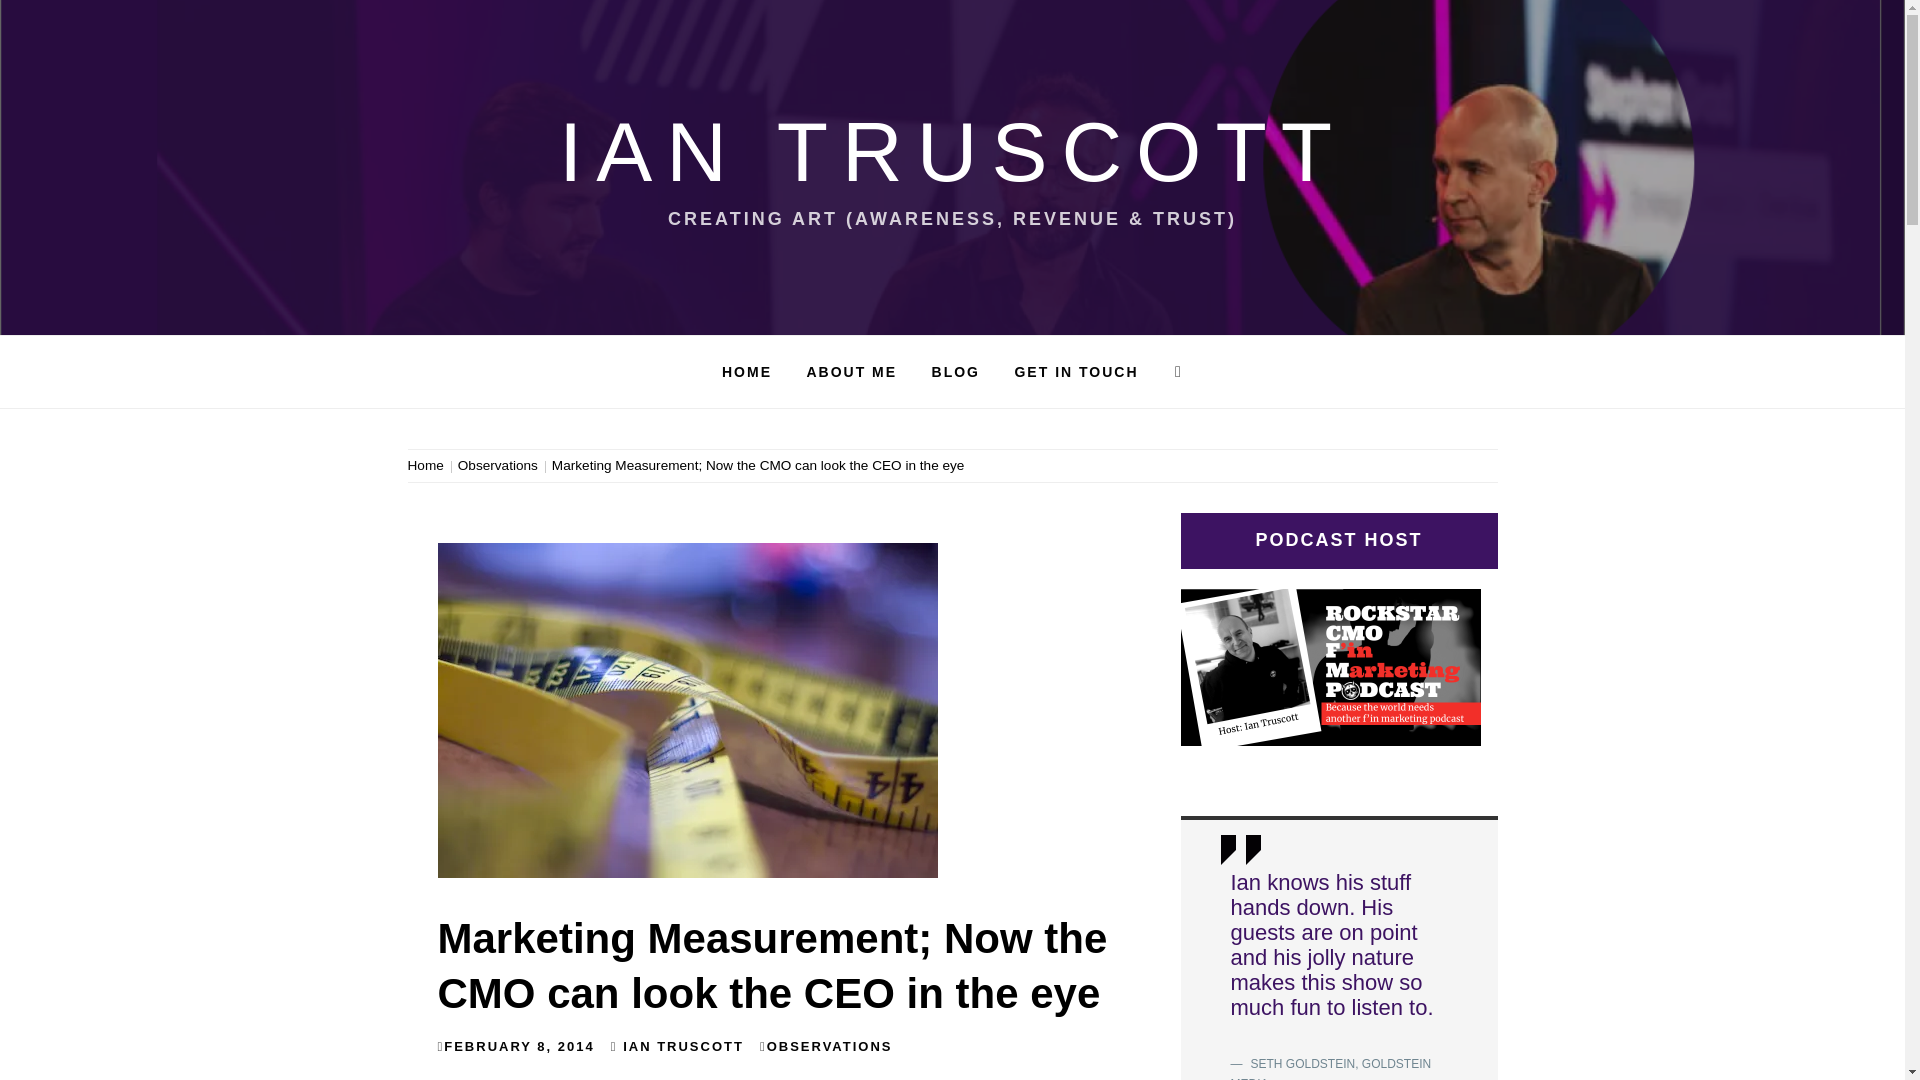  I want to click on ABOUT ME, so click(852, 372).